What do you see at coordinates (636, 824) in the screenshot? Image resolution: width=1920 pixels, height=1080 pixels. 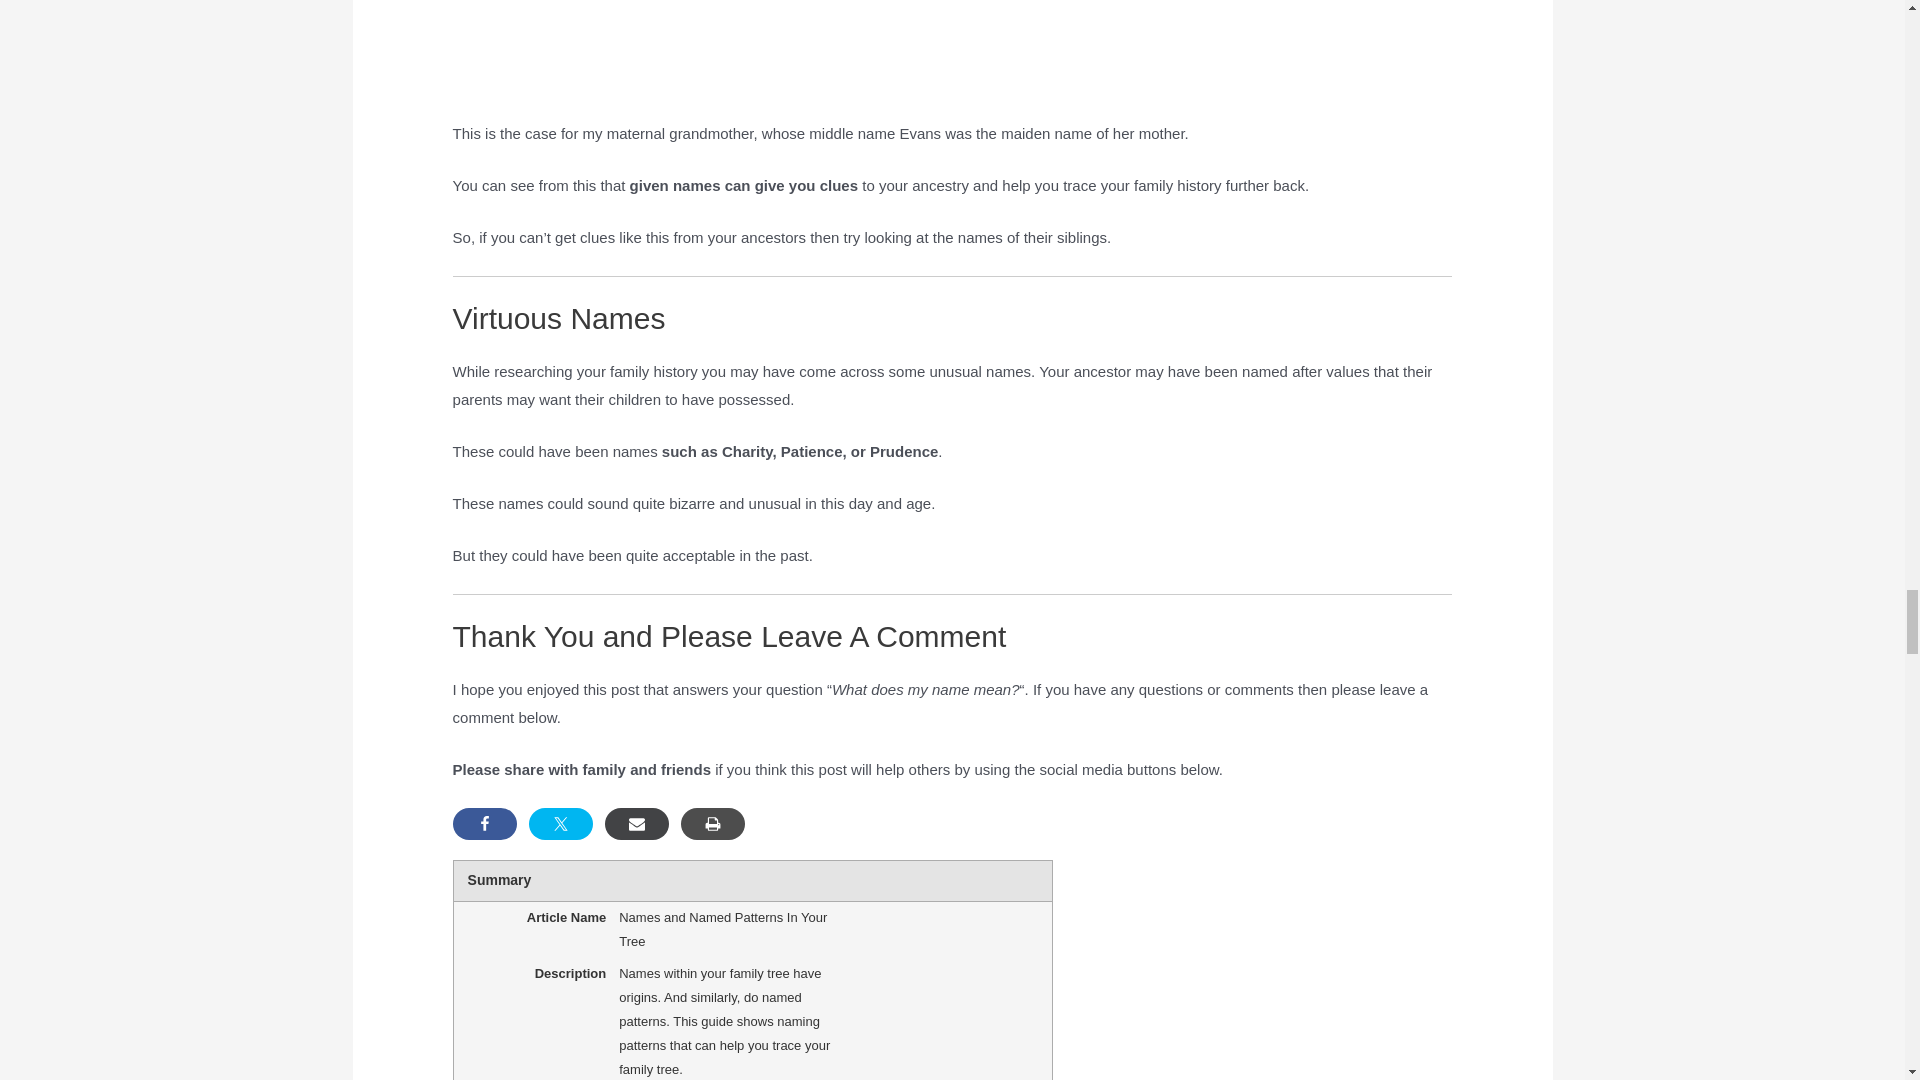 I see `Share via Email` at bounding box center [636, 824].